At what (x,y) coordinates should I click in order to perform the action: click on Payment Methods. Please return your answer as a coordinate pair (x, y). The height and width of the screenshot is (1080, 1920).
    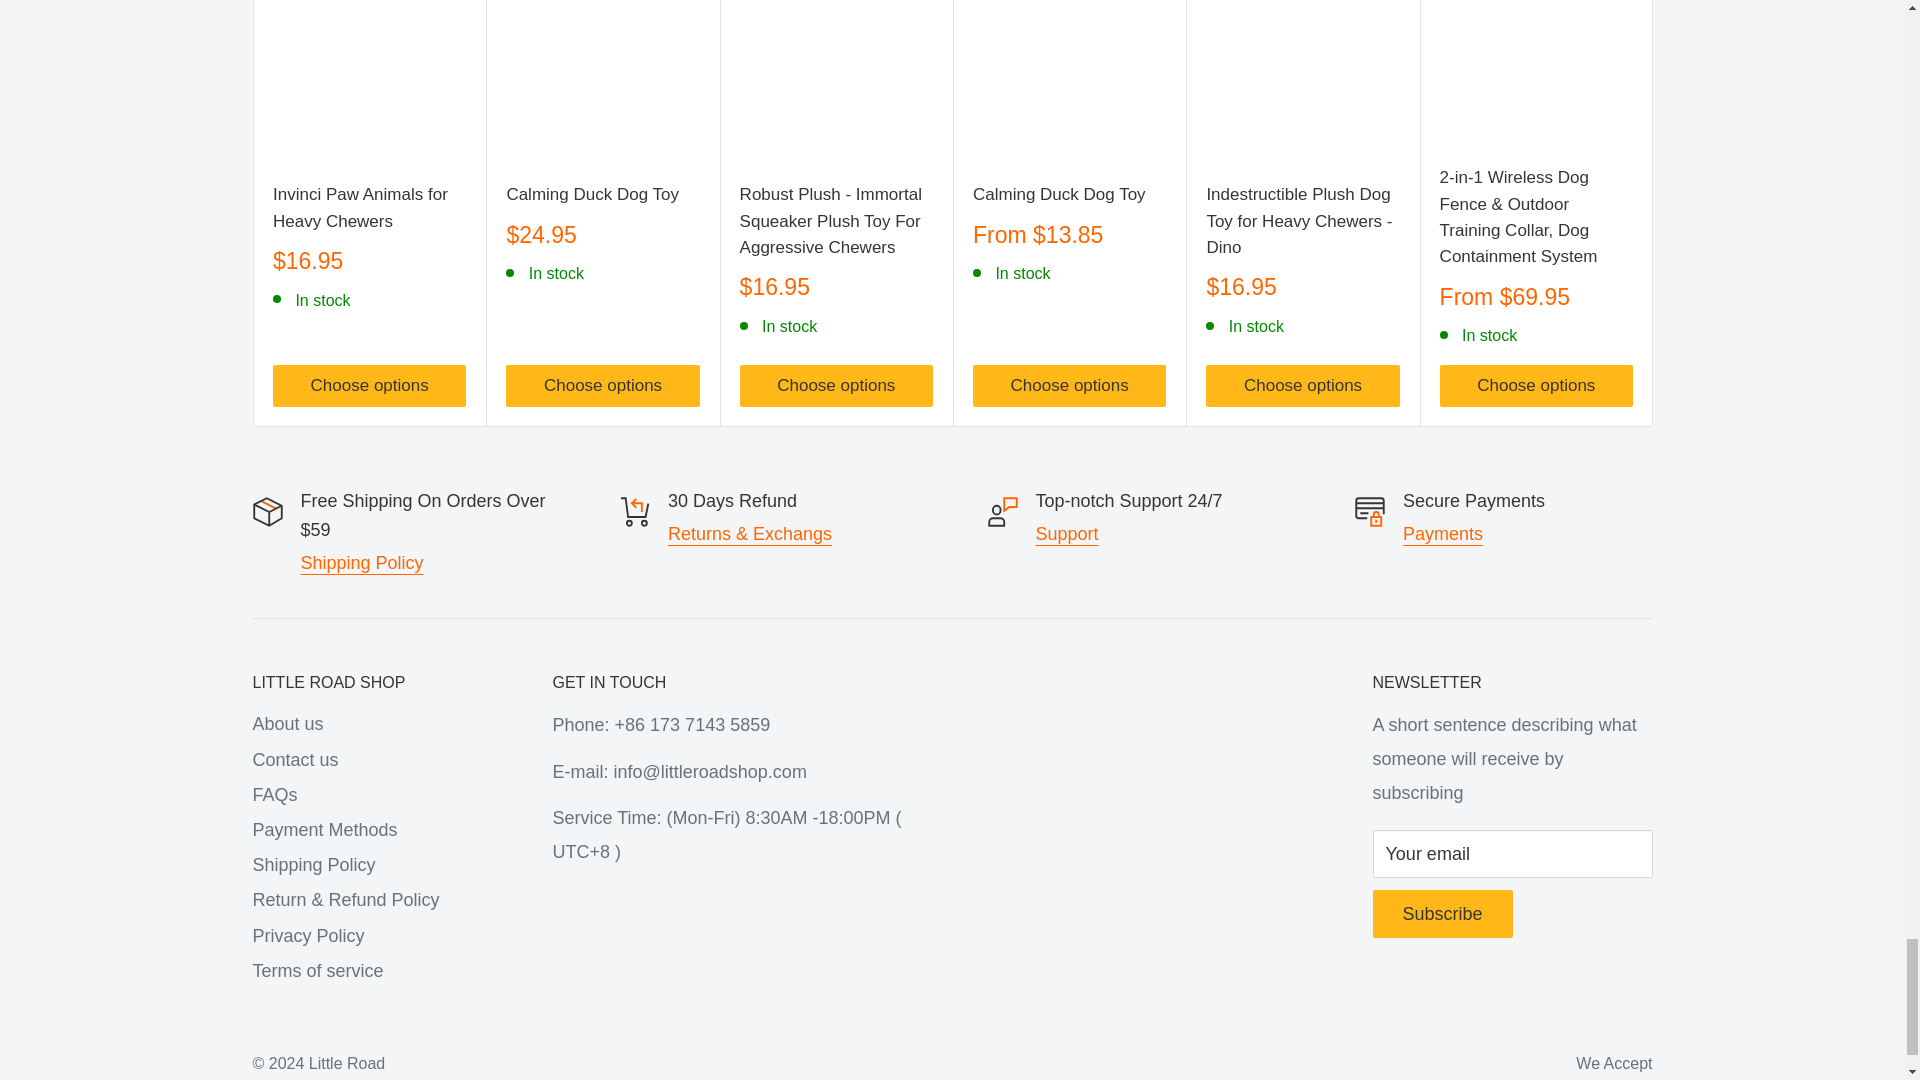
    Looking at the image, I should click on (1442, 534).